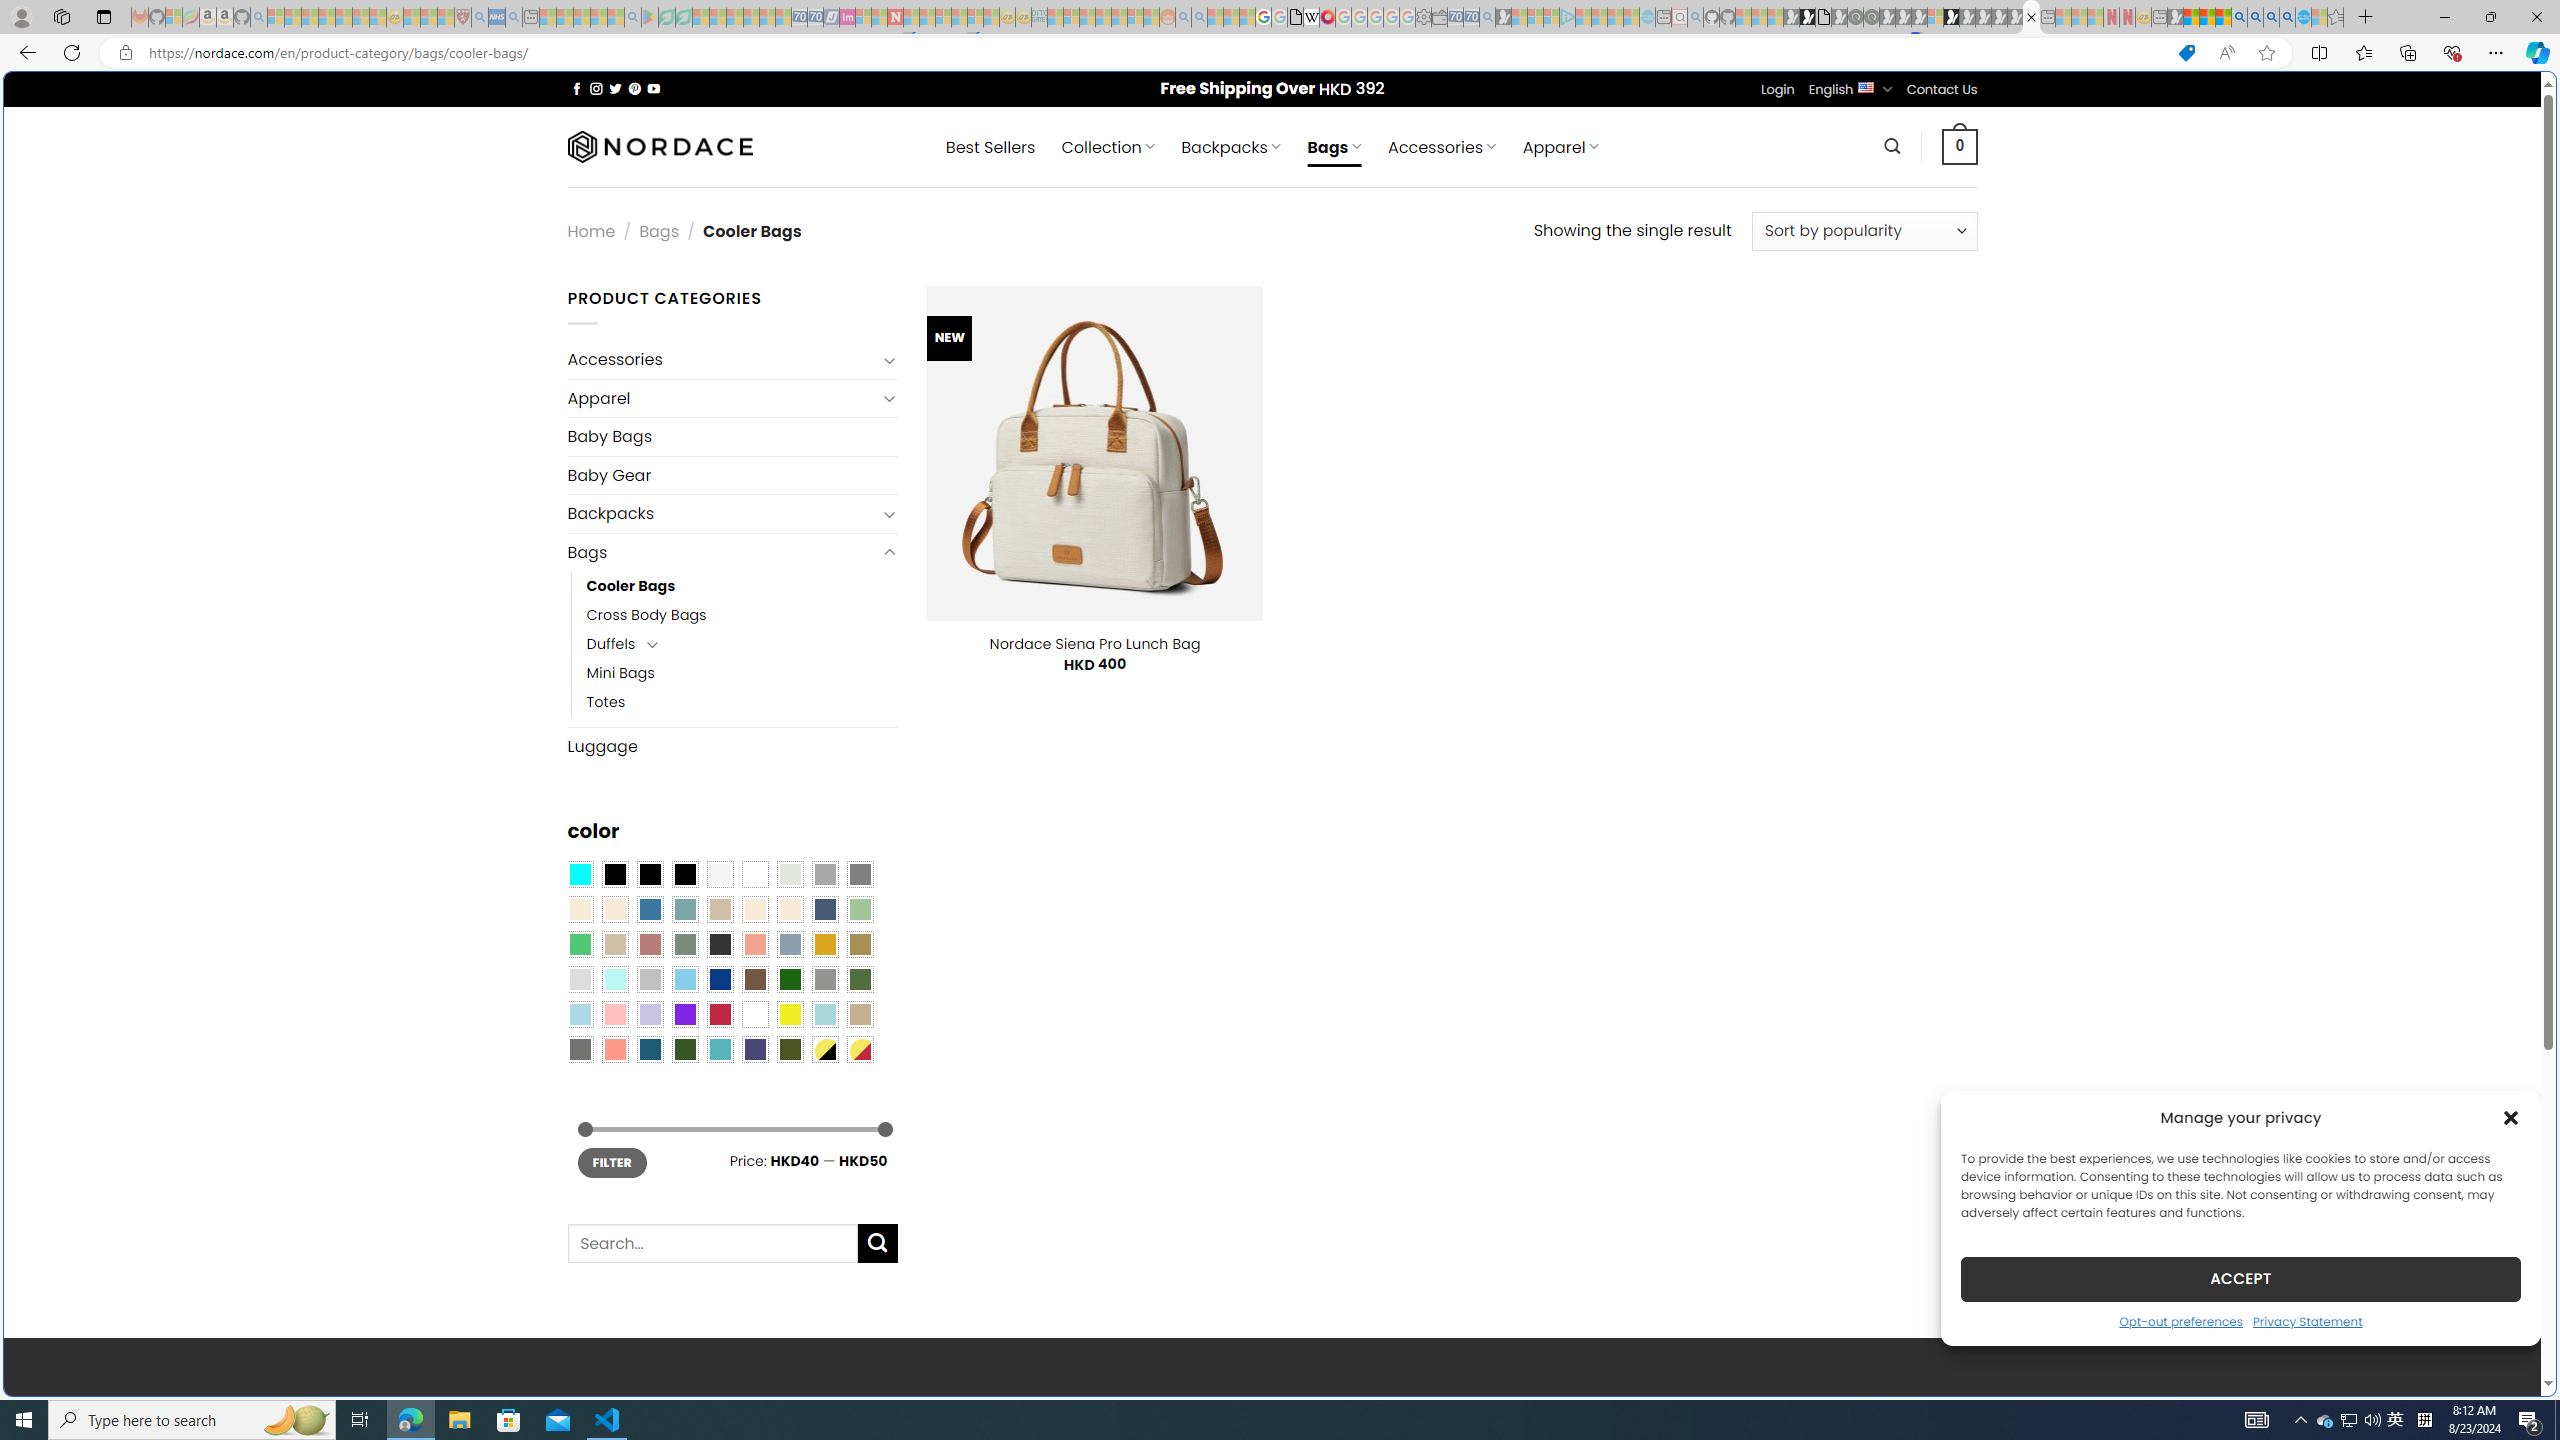 The width and height of the screenshot is (2560, 1440). I want to click on Purple Navy, so click(755, 1049).